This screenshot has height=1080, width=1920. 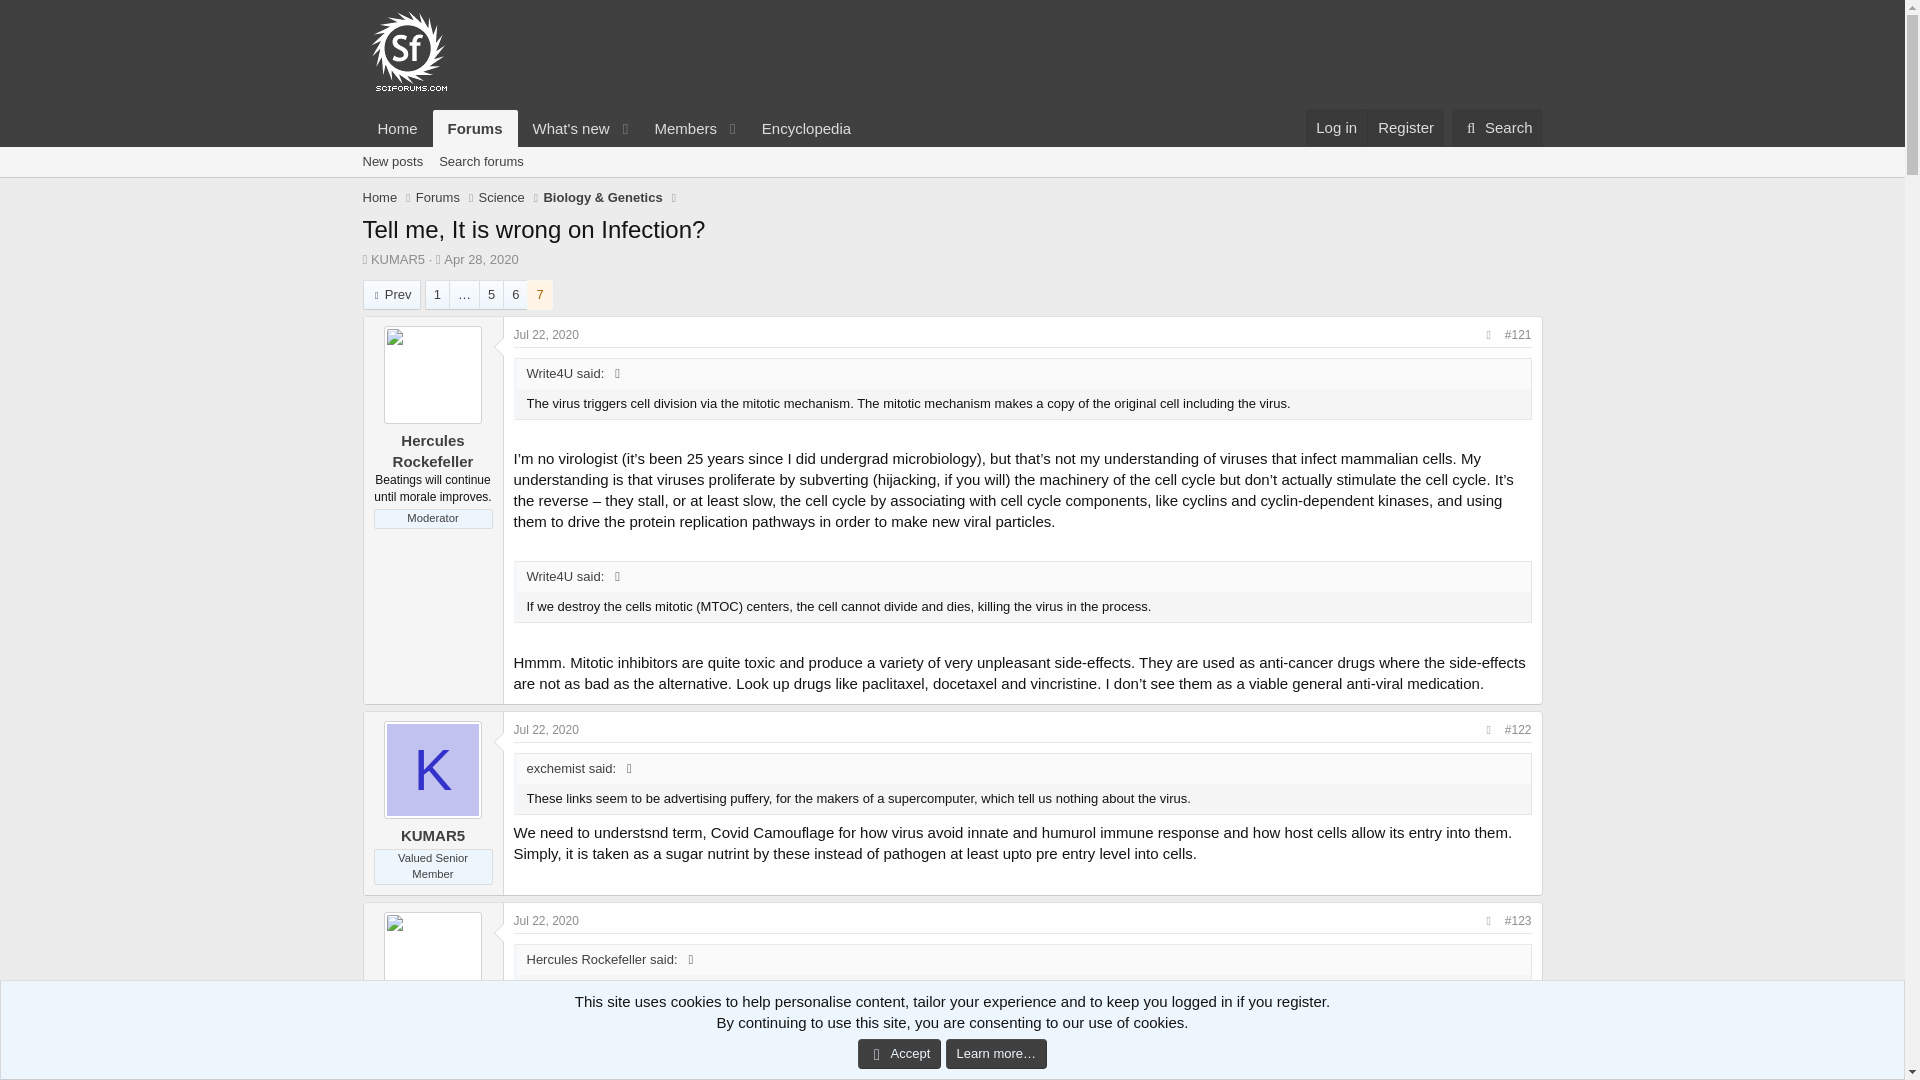 What do you see at coordinates (951, 162) in the screenshot?
I see `Jul 22, 2020 at 9:32 AM` at bounding box center [951, 162].